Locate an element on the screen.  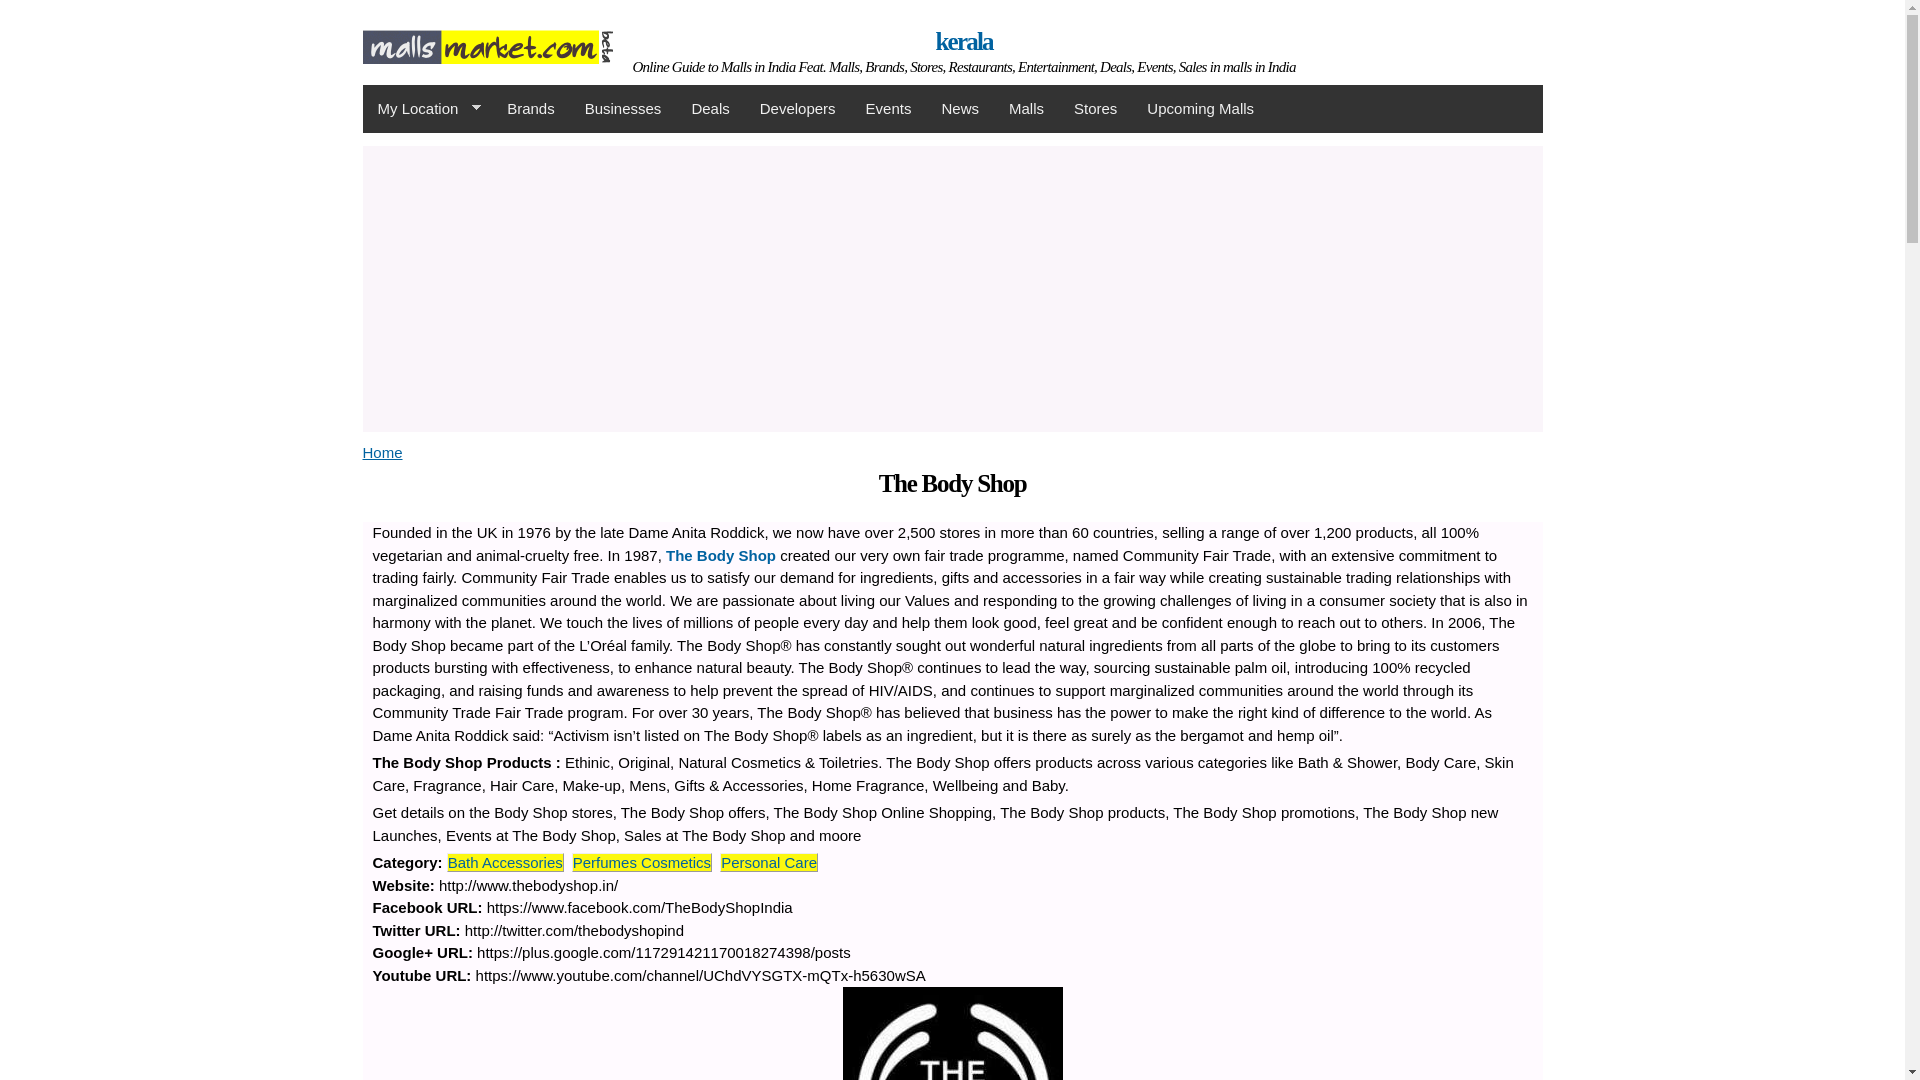
Stores is located at coordinates (1096, 108).